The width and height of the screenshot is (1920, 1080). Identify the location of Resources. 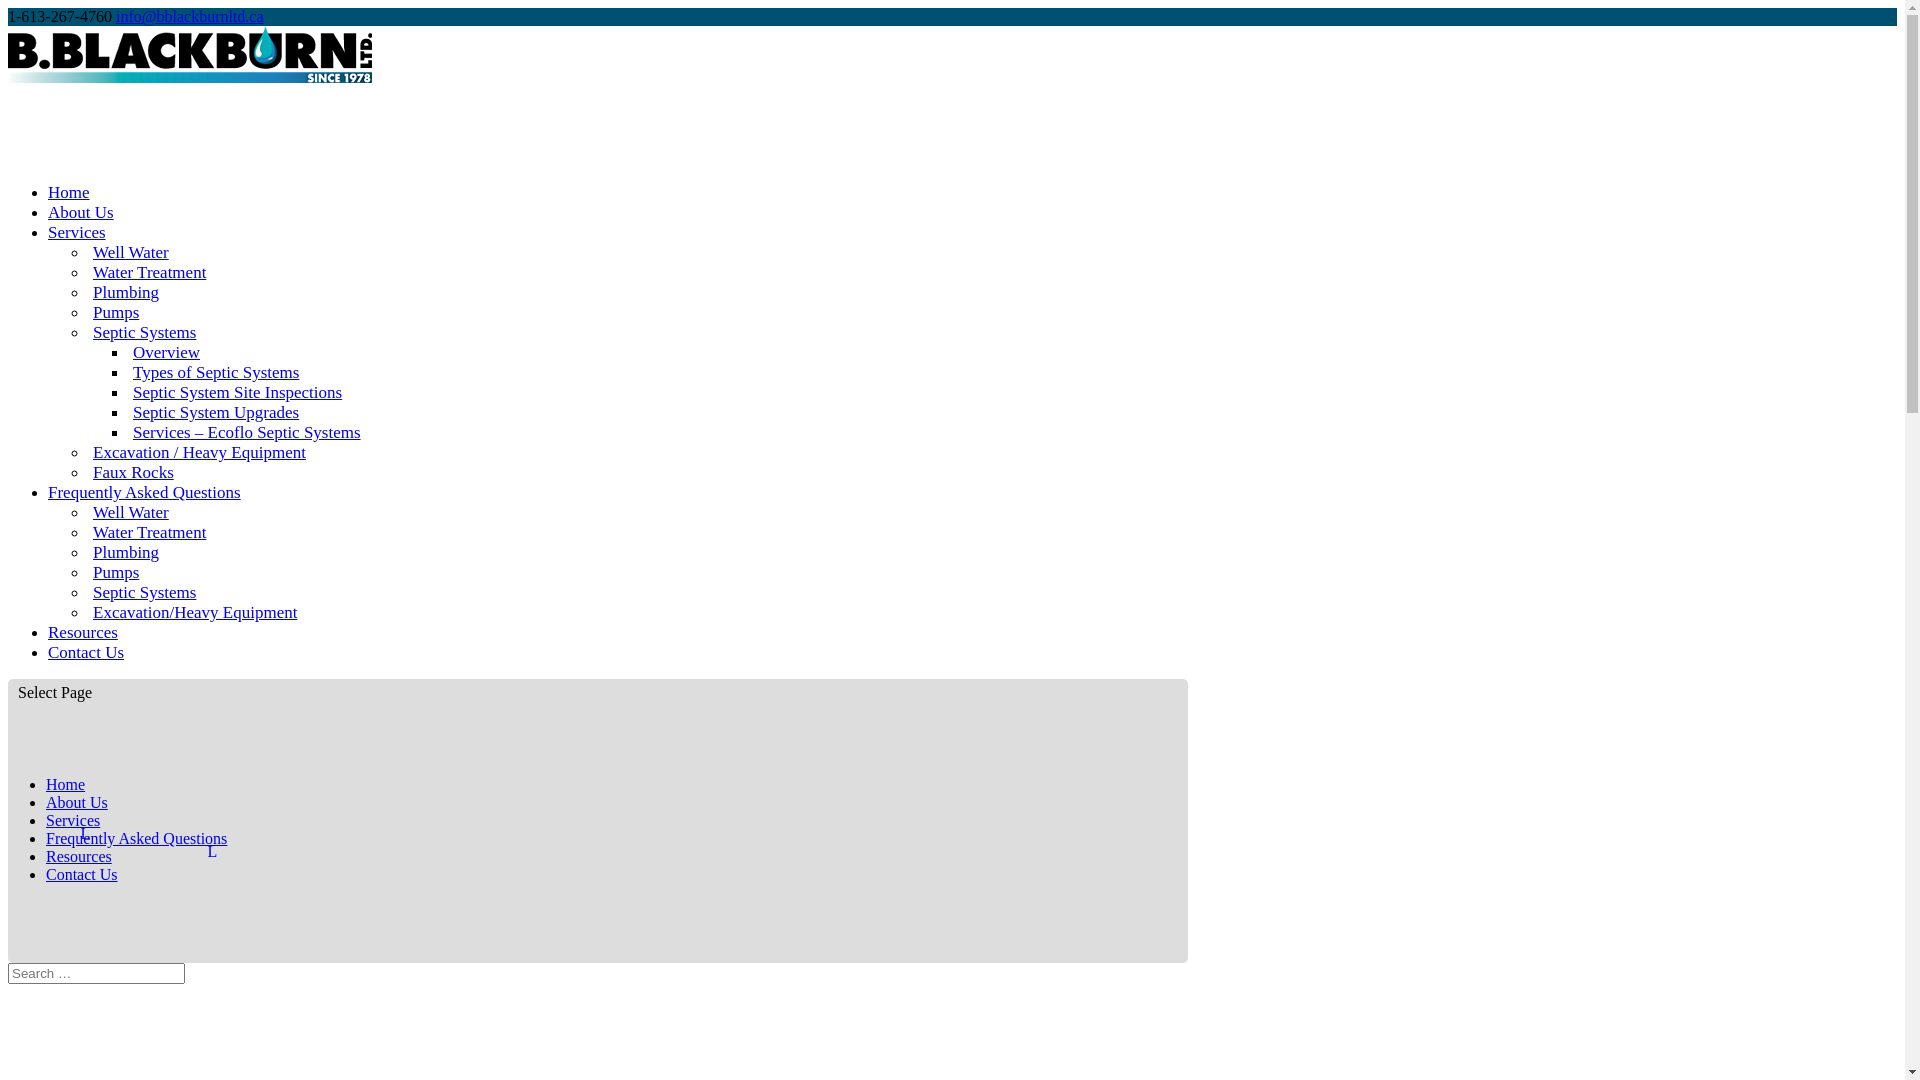
(83, 645).